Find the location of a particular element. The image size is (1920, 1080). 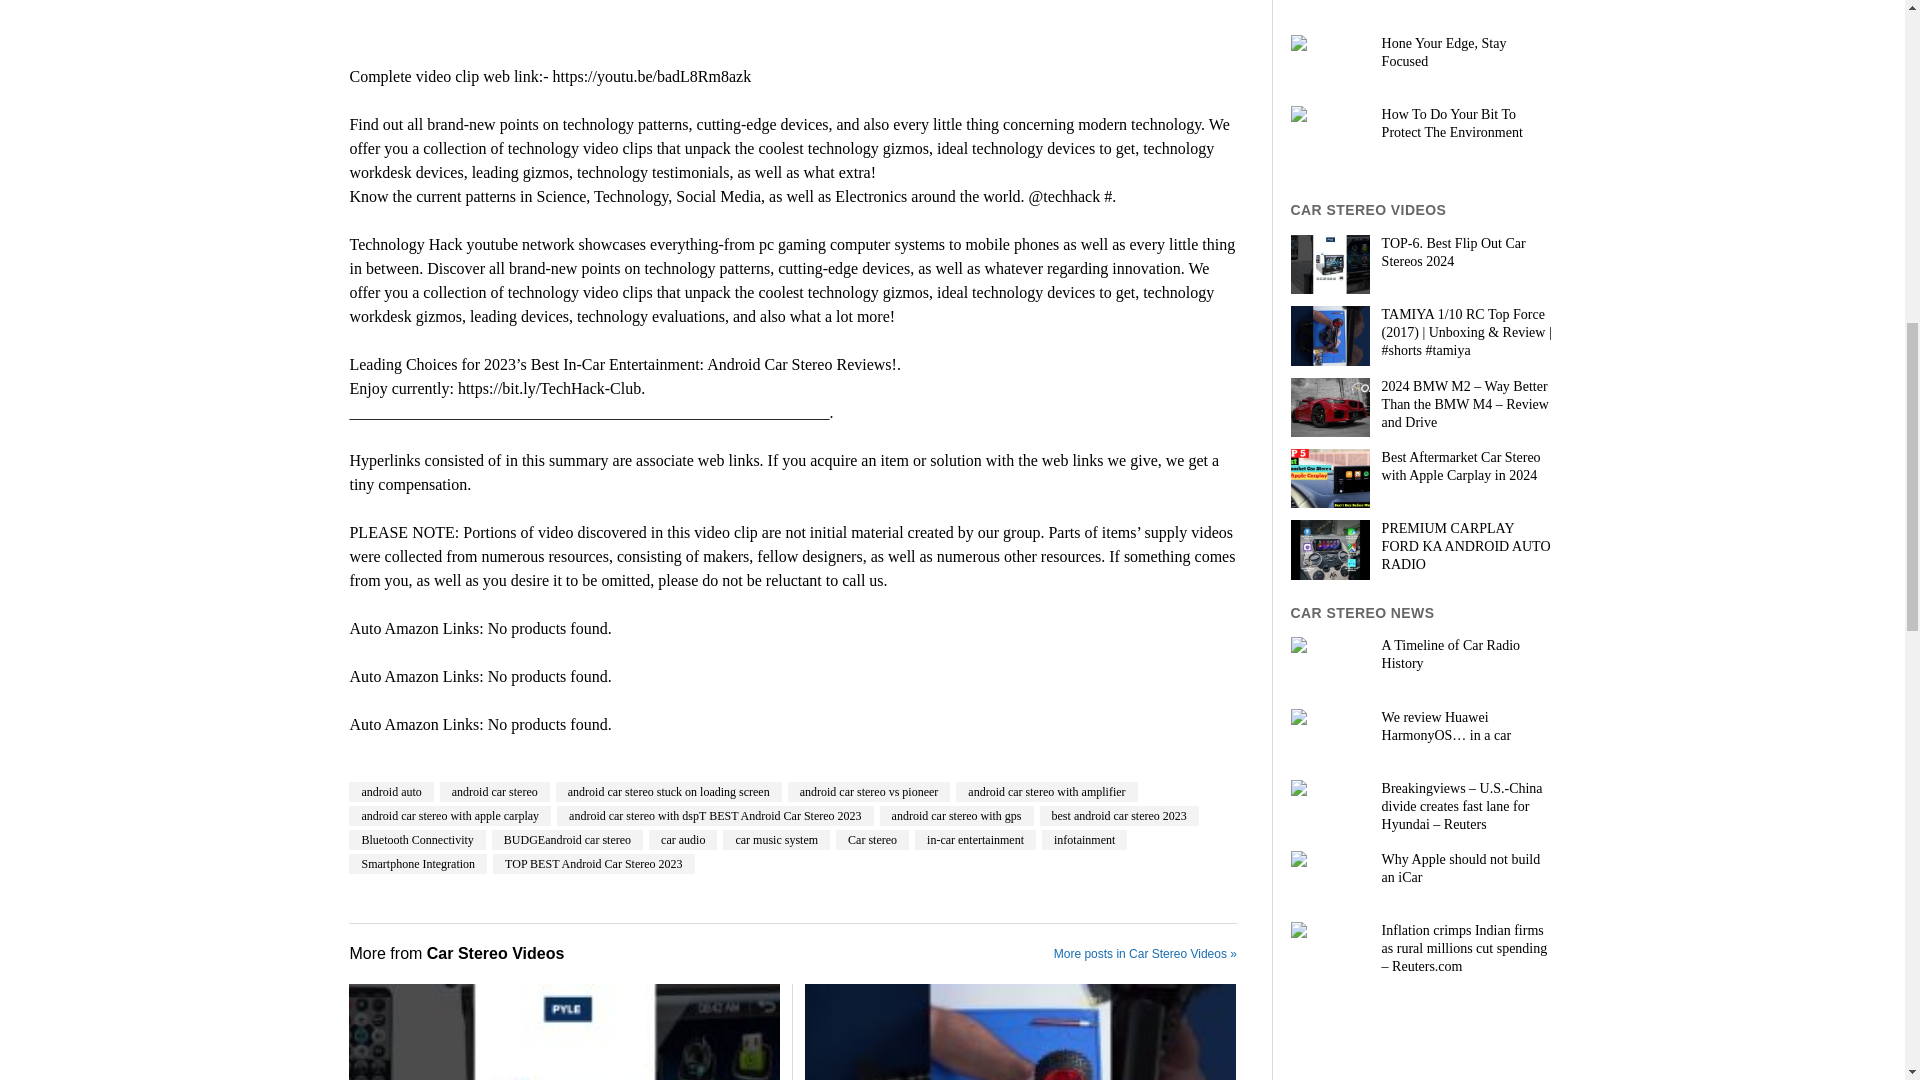

View all posts tagged android car stereo with amplifier is located at coordinates (1046, 792).